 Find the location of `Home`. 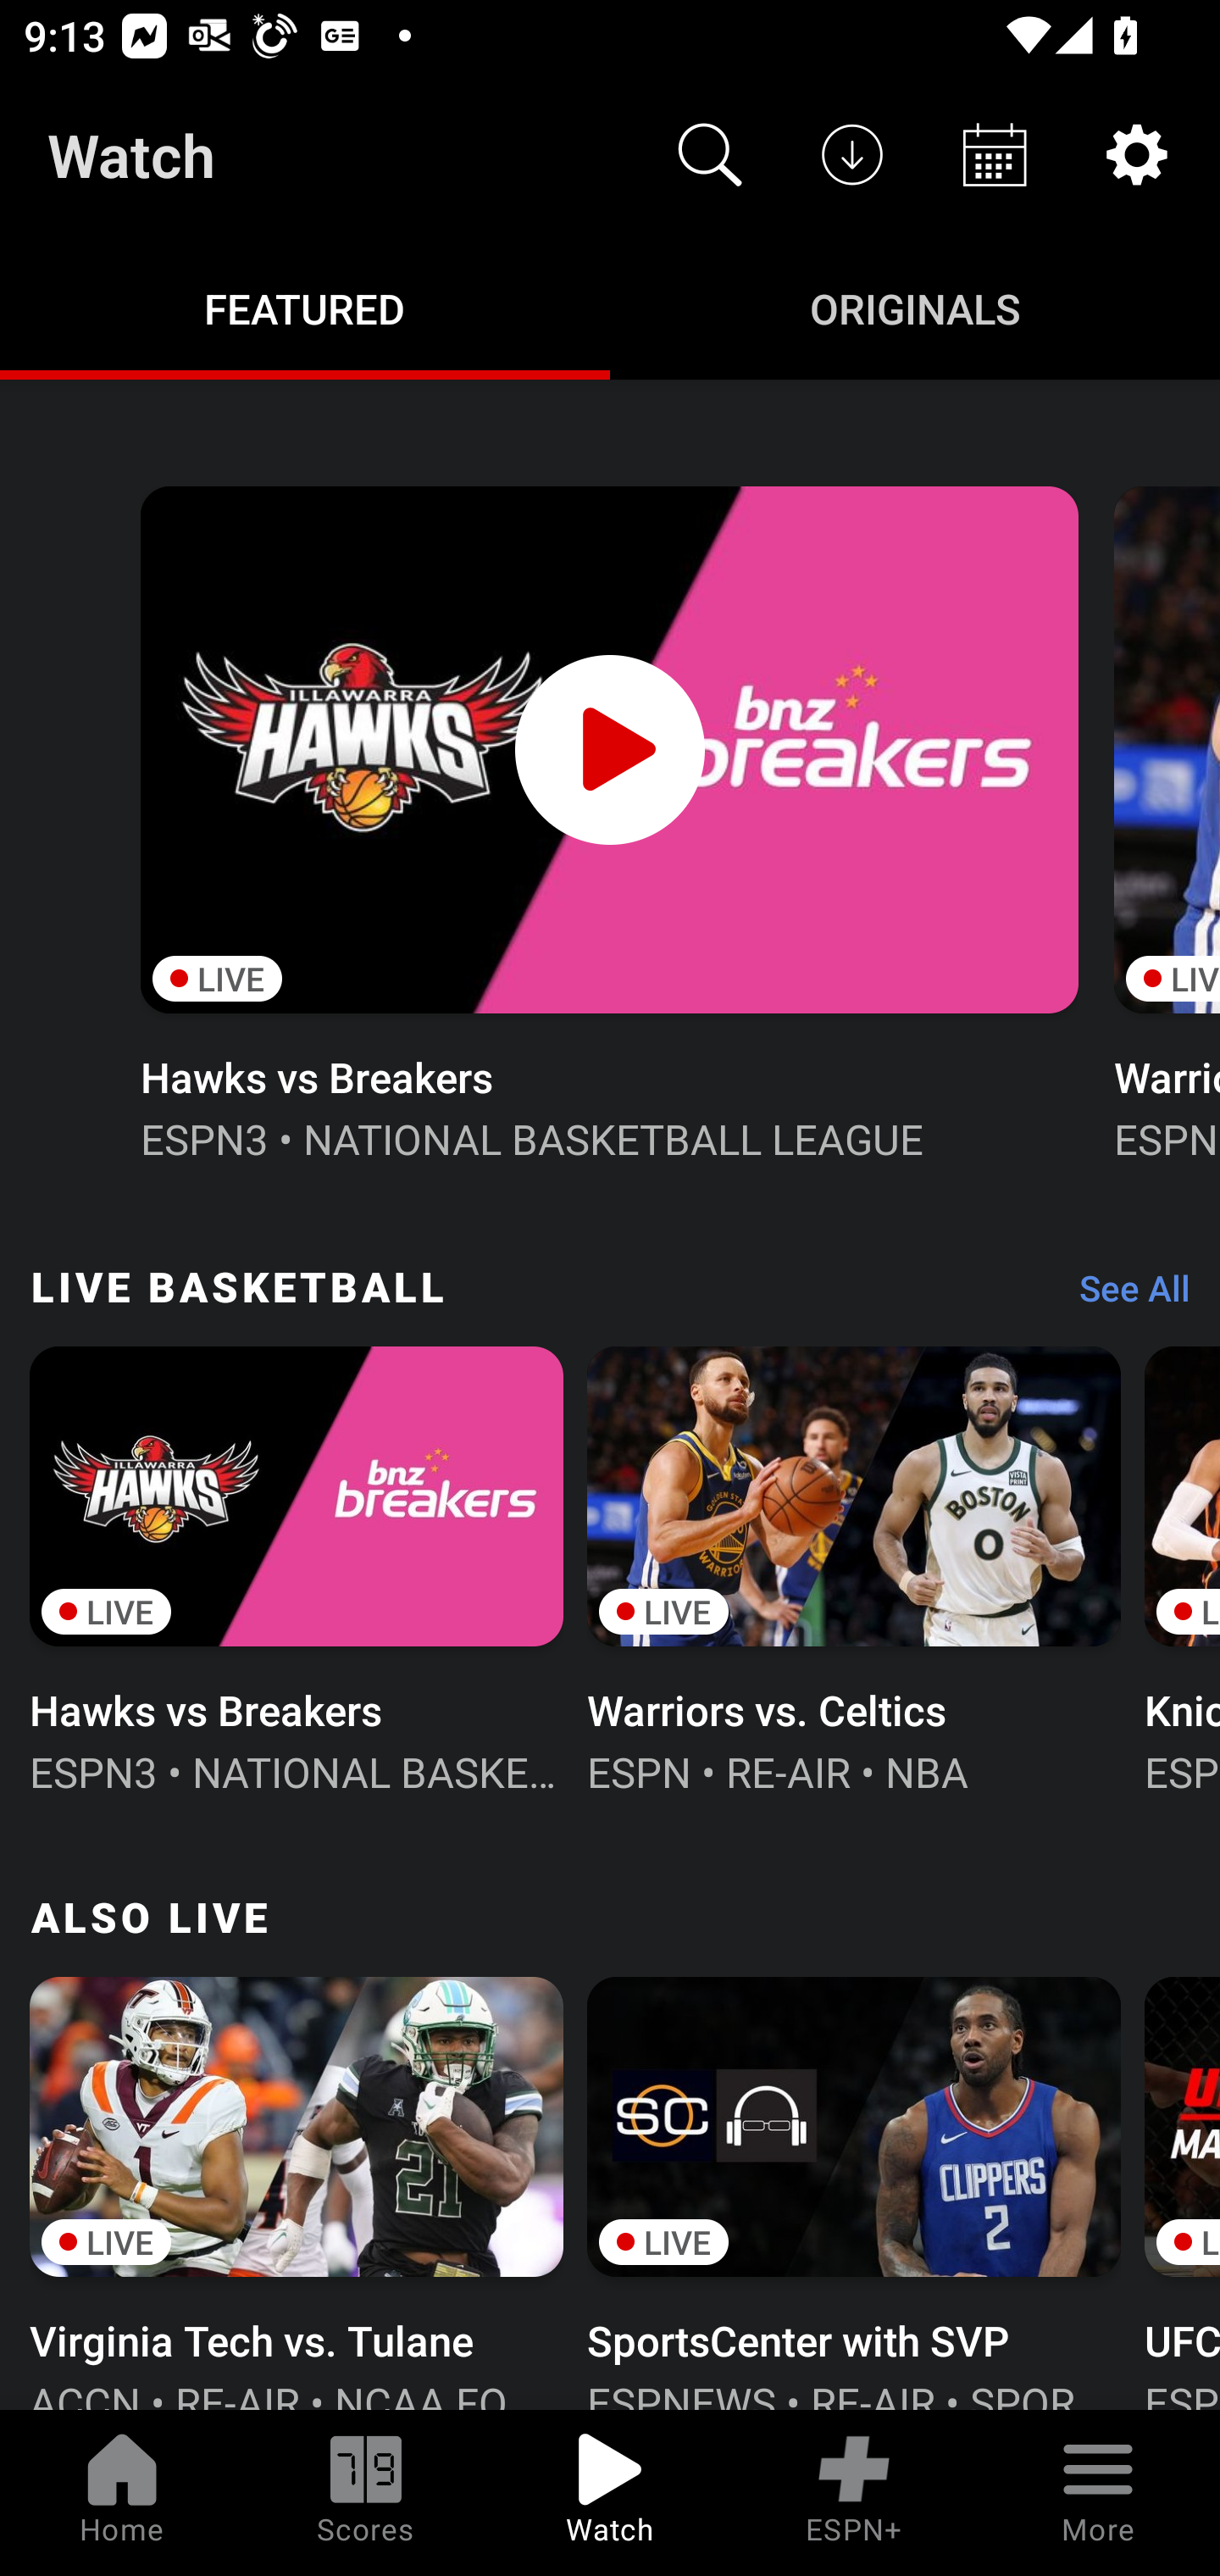

Home is located at coordinates (122, 2493).